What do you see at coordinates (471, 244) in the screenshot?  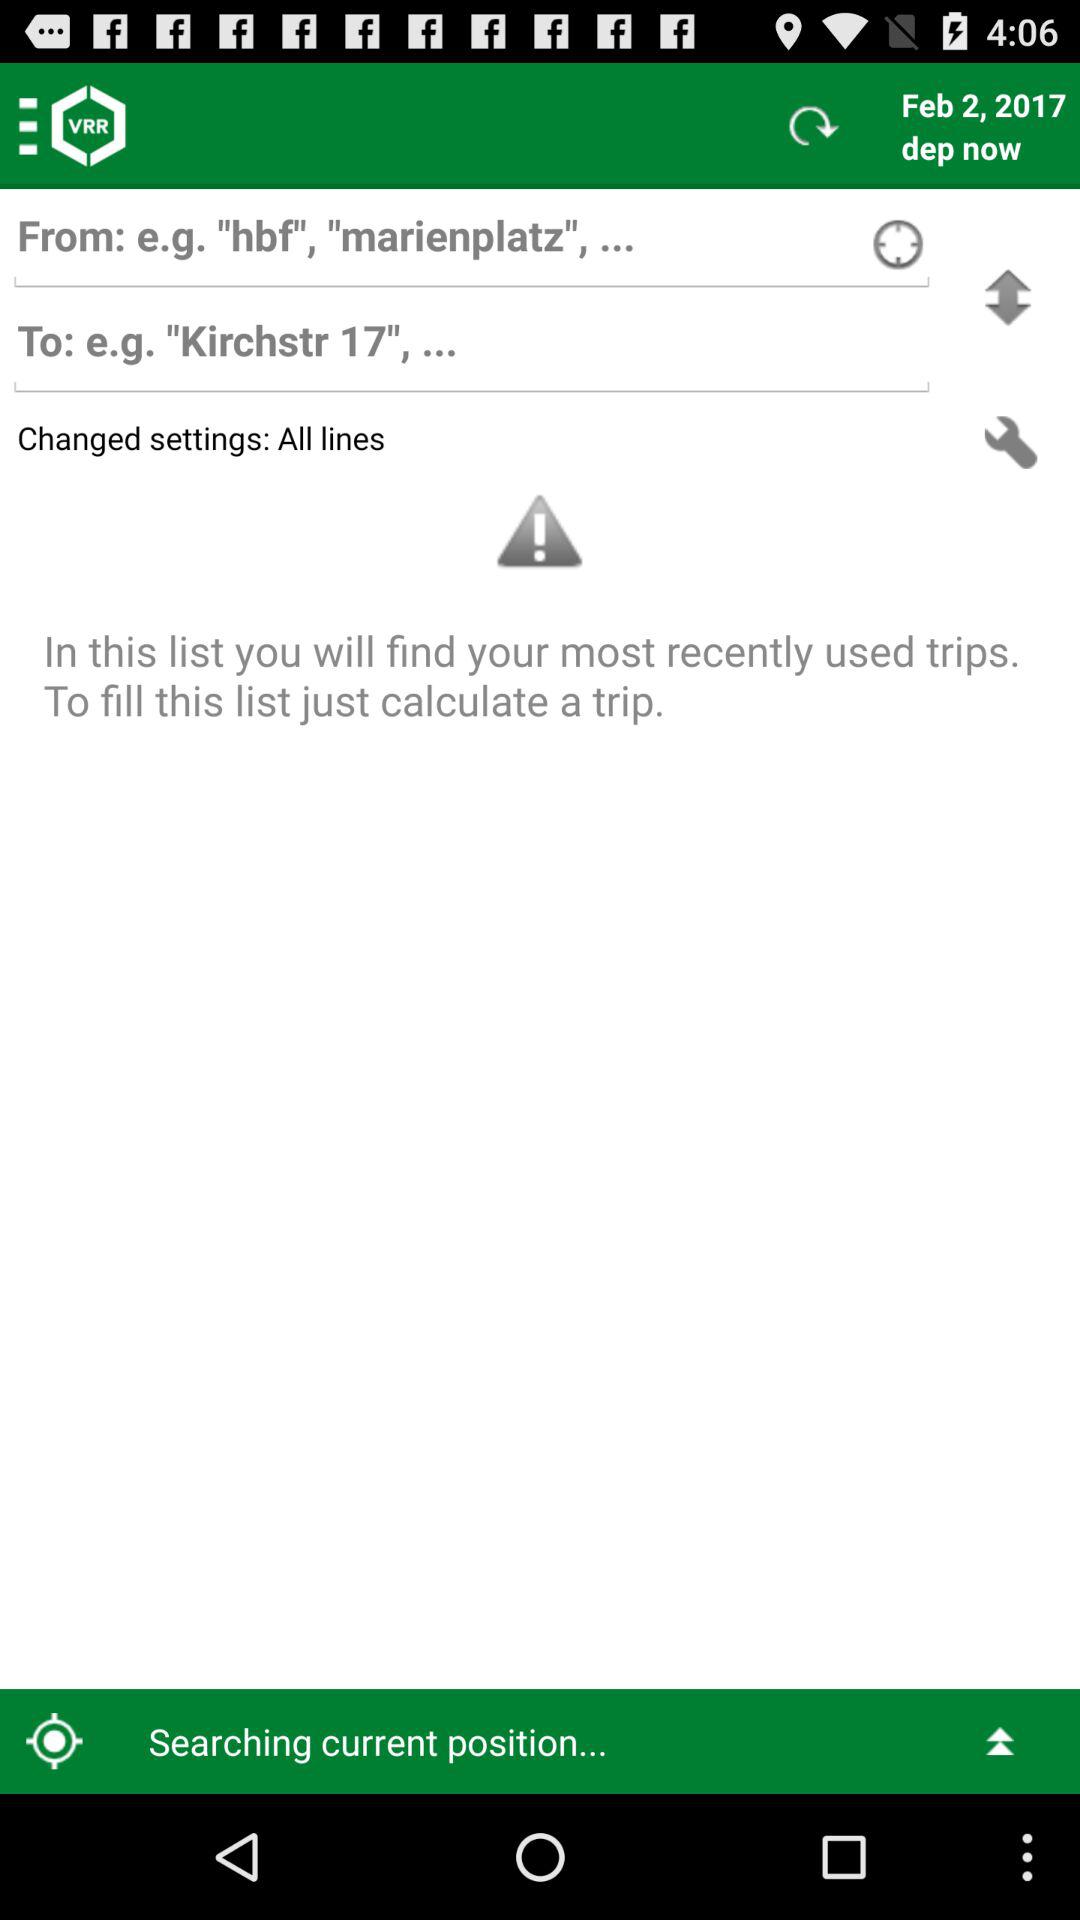 I see `who the e-mail is from` at bounding box center [471, 244].